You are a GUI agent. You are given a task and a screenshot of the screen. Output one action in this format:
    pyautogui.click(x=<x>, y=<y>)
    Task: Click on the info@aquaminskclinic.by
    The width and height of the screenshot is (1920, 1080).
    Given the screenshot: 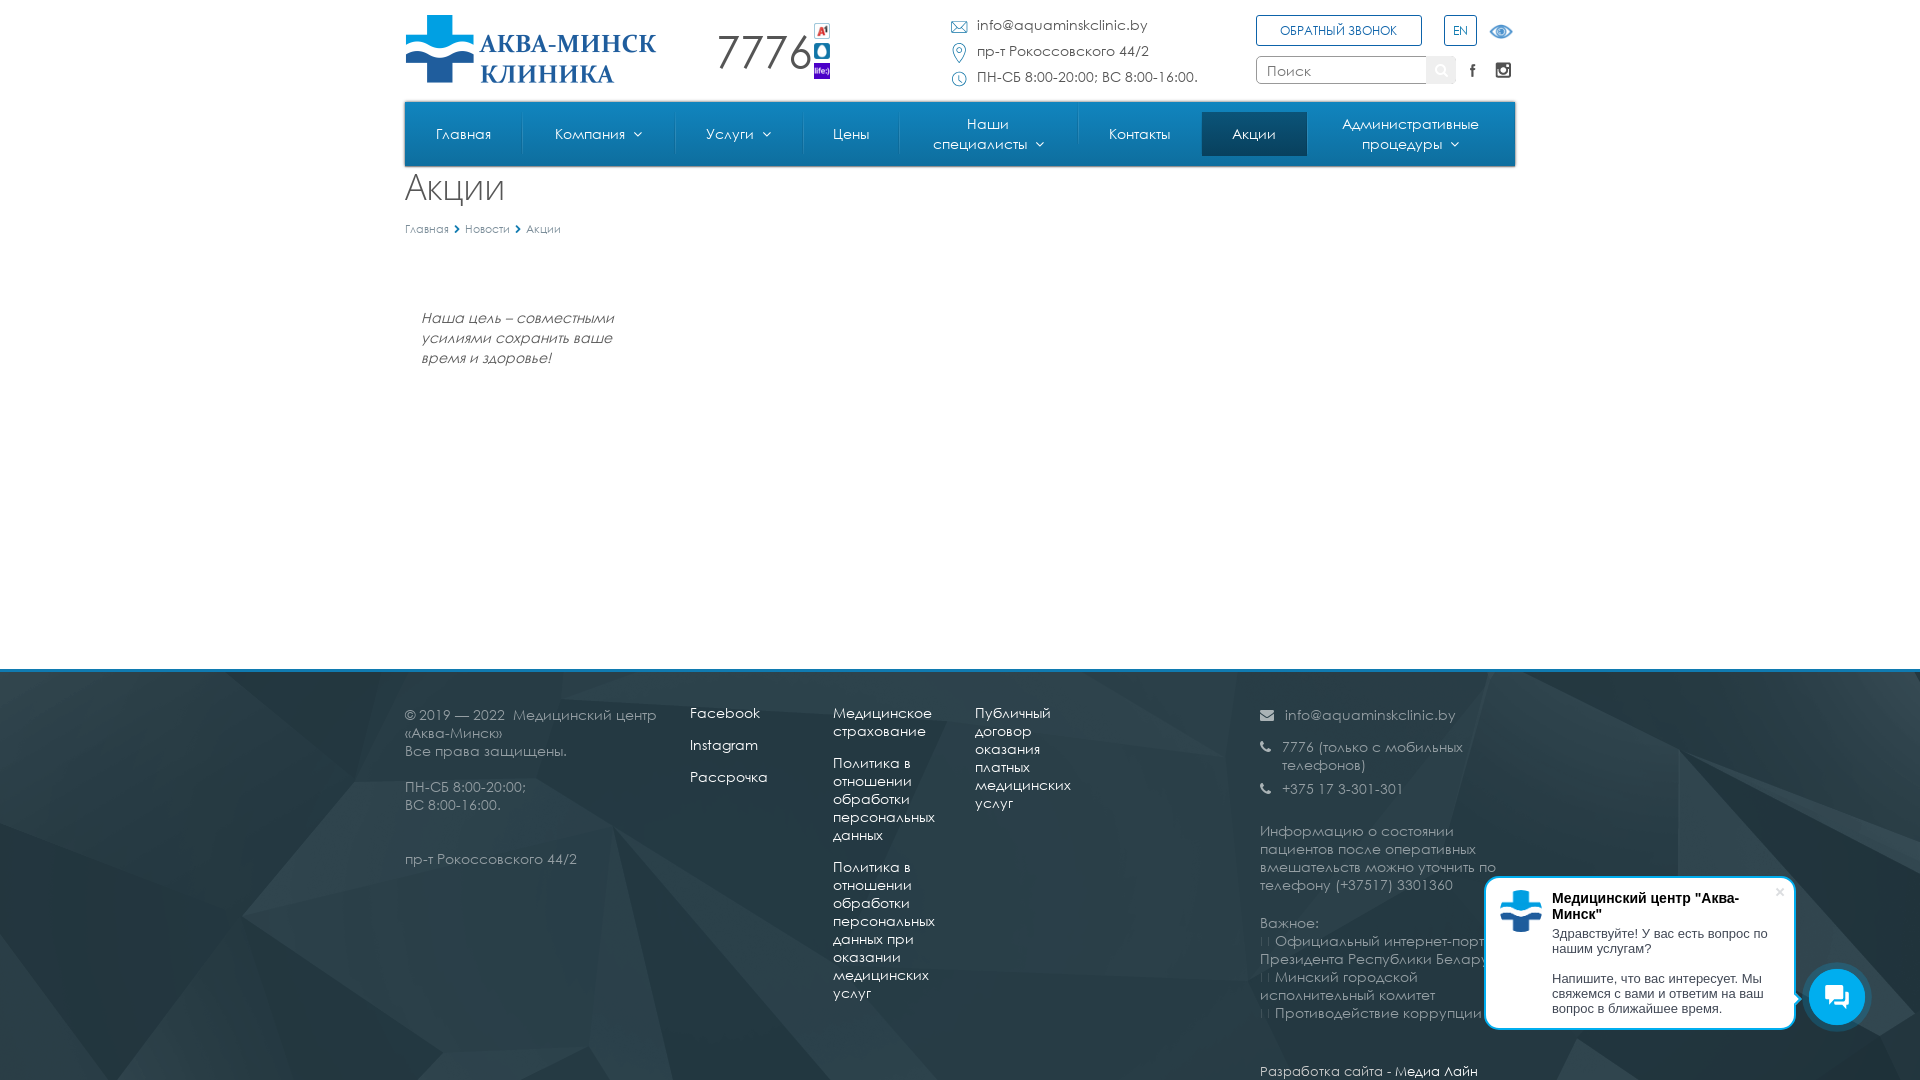 What is the action you would take?
    pyautogui.click(x=1370, y=714)
    